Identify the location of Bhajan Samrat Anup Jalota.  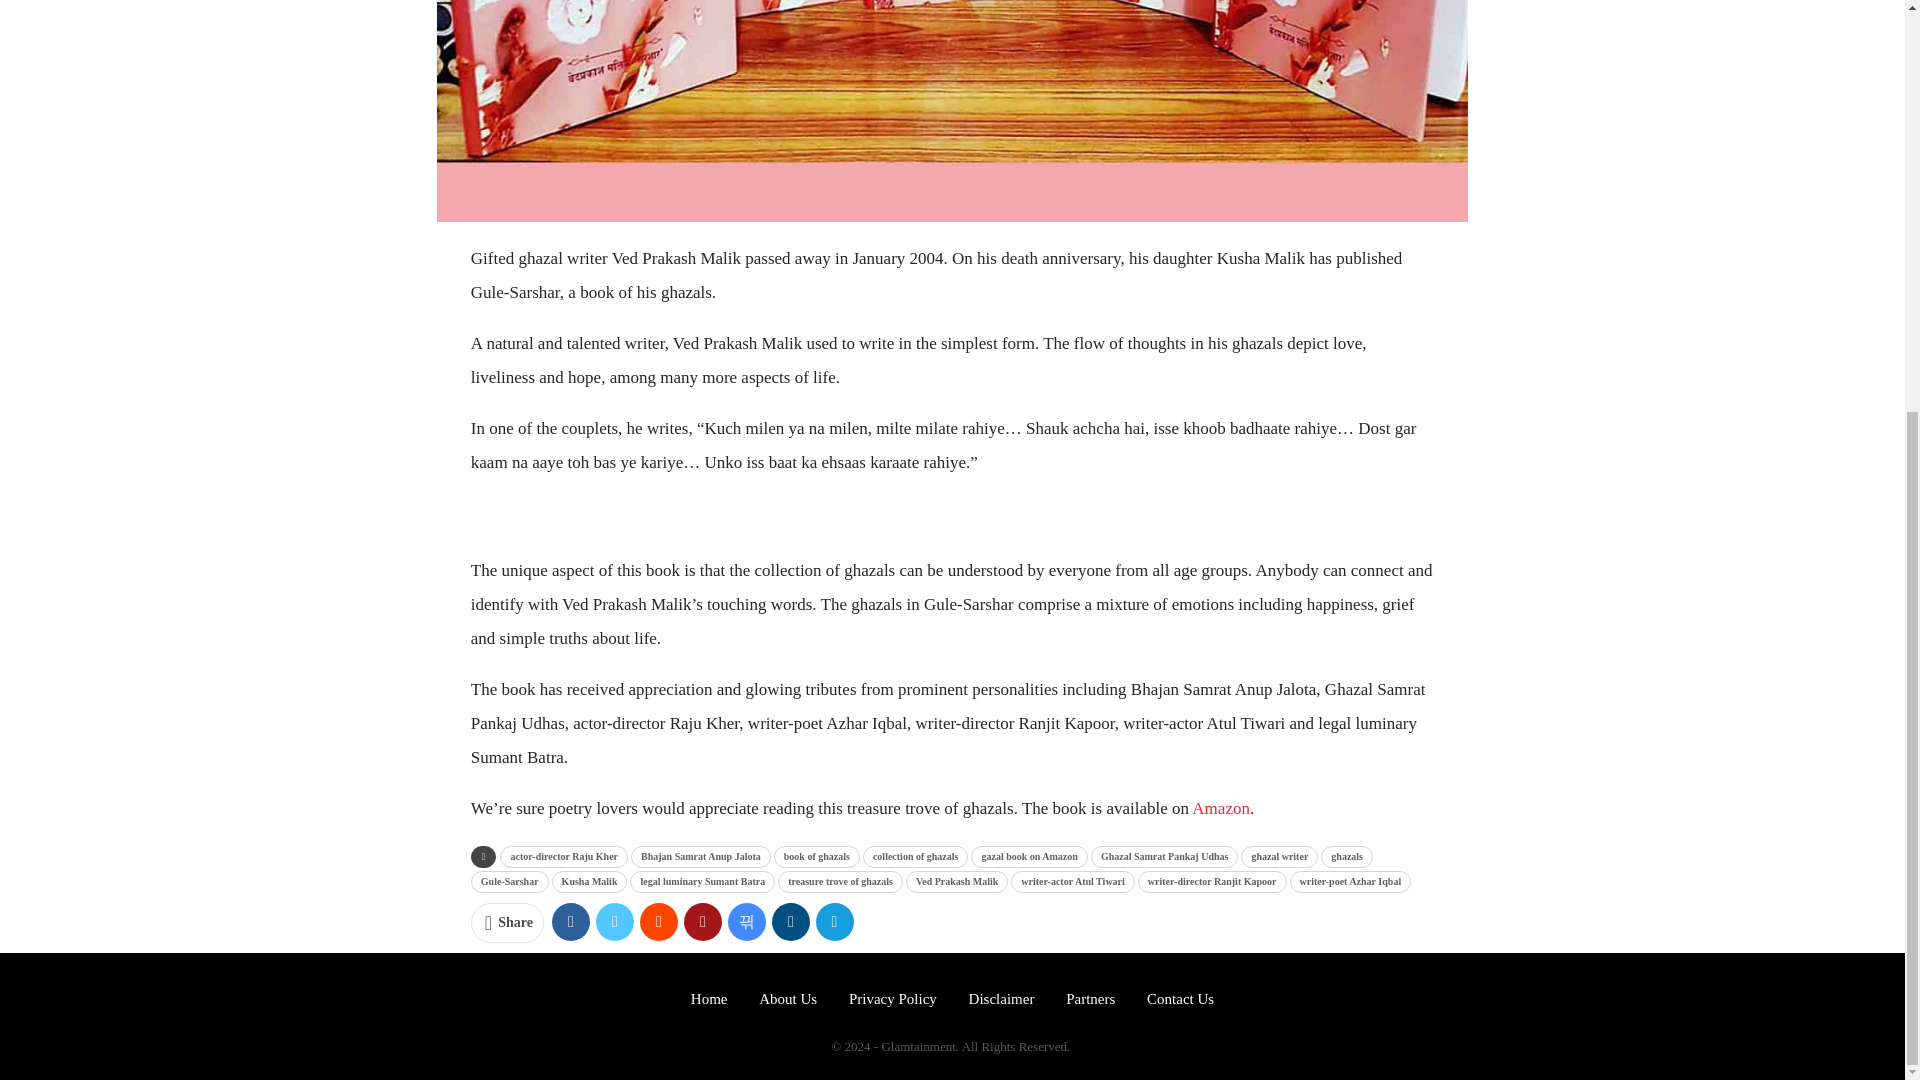
(701, 856).